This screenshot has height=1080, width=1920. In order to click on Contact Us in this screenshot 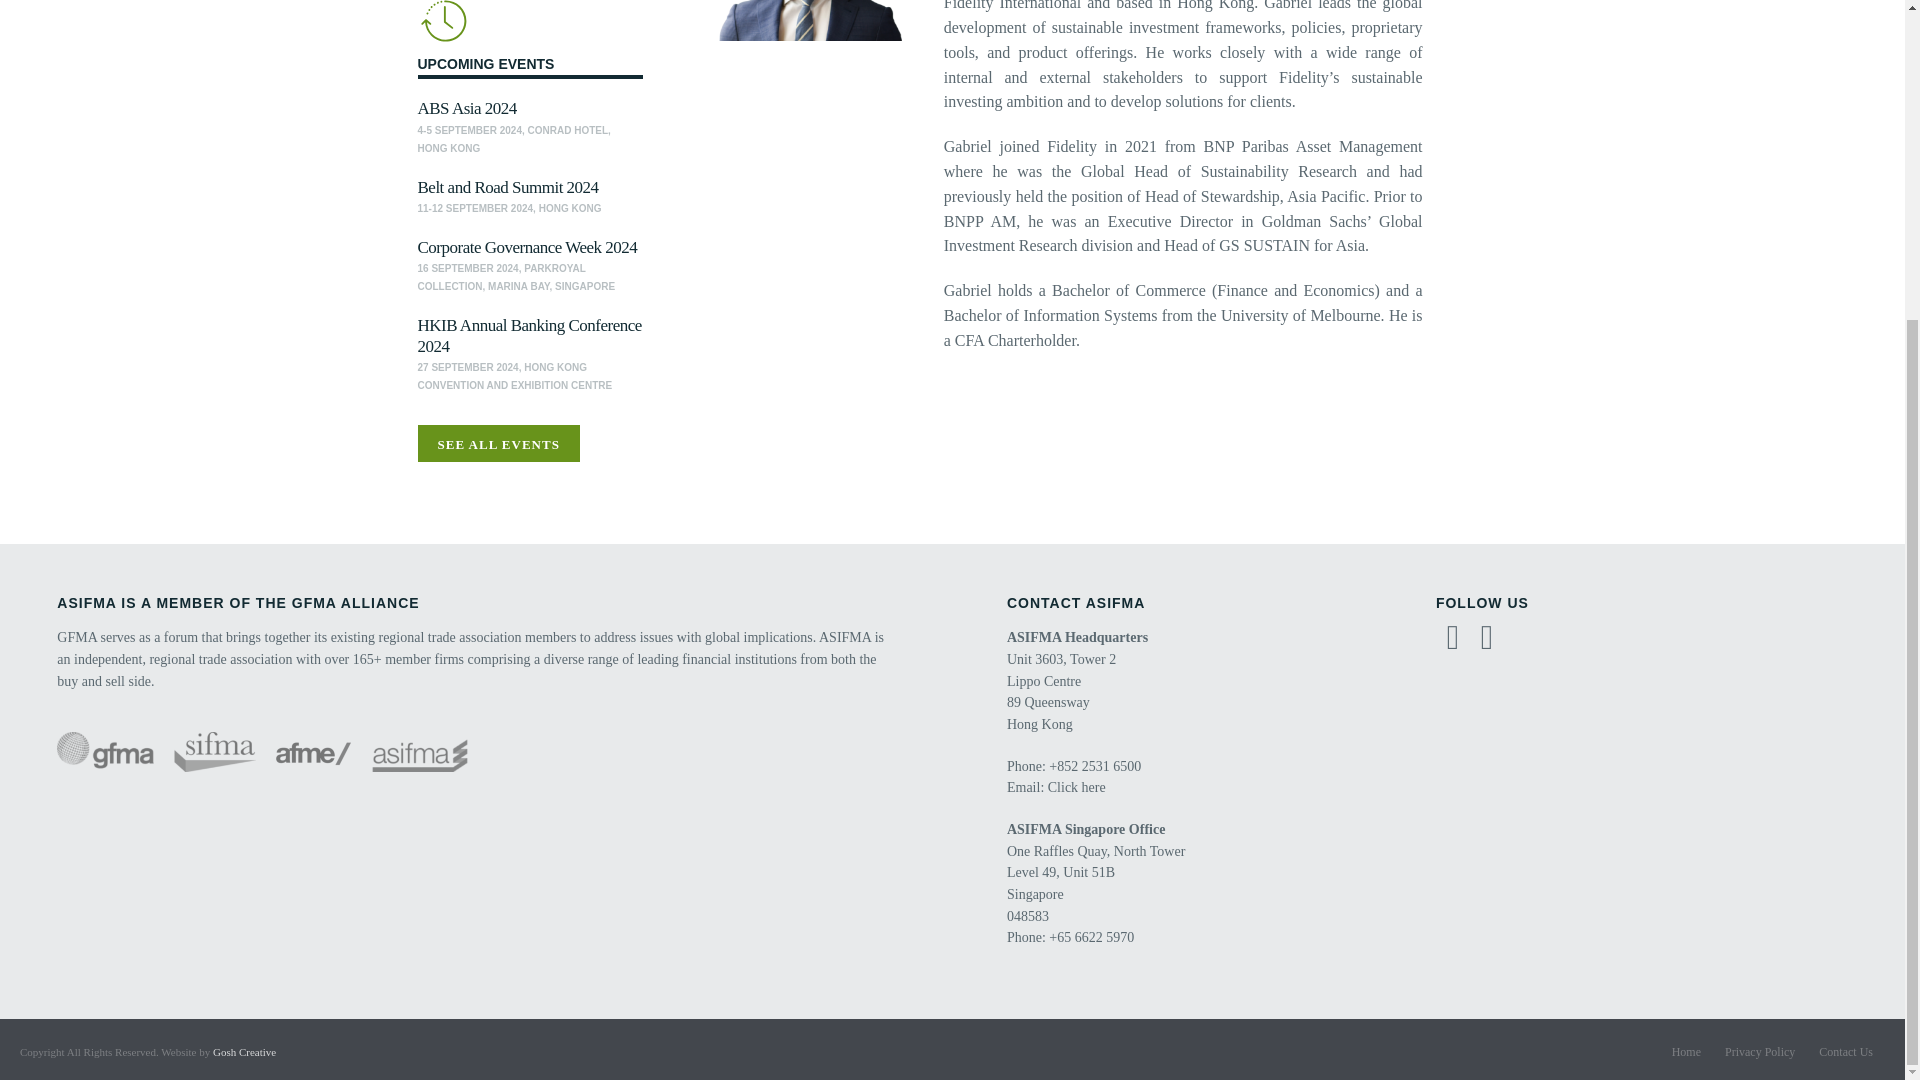, I will do `click(1846, 1052)`.